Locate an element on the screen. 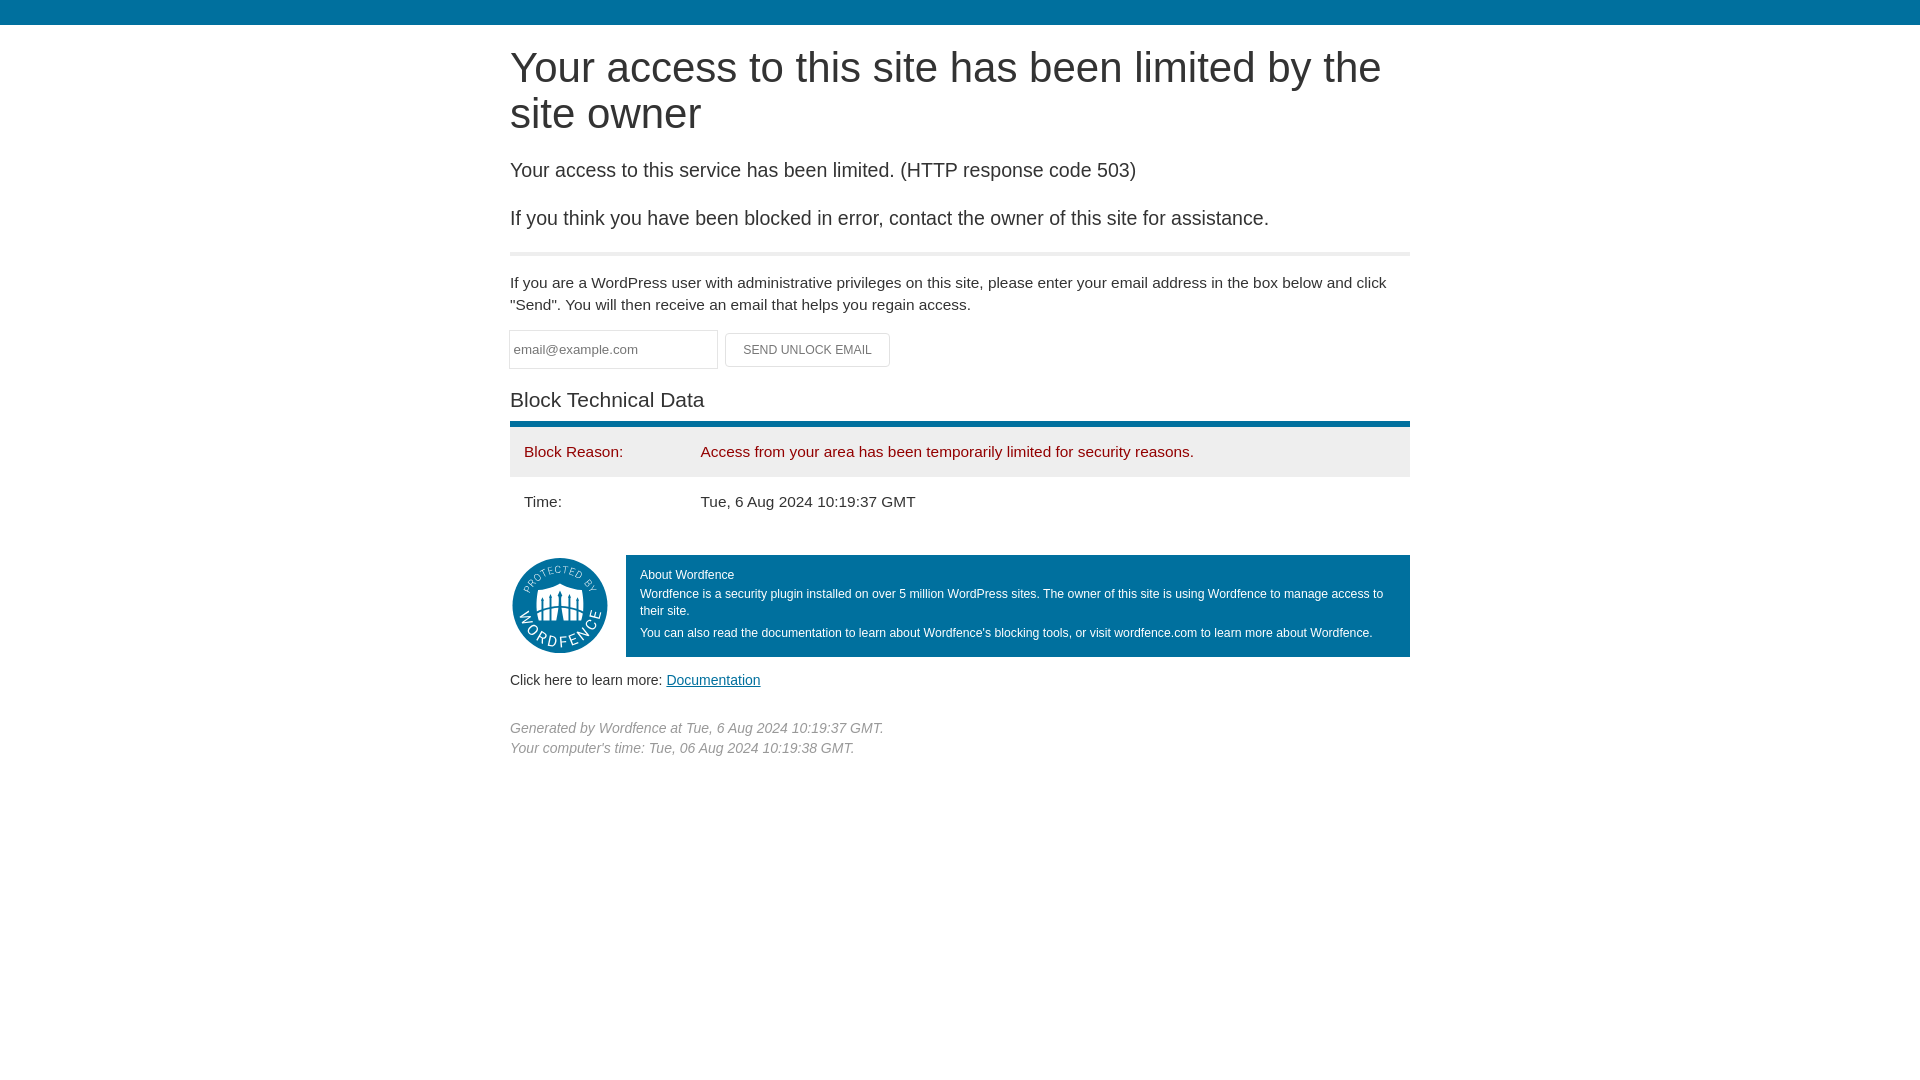  Documentation is located at coordinates (713, 679).